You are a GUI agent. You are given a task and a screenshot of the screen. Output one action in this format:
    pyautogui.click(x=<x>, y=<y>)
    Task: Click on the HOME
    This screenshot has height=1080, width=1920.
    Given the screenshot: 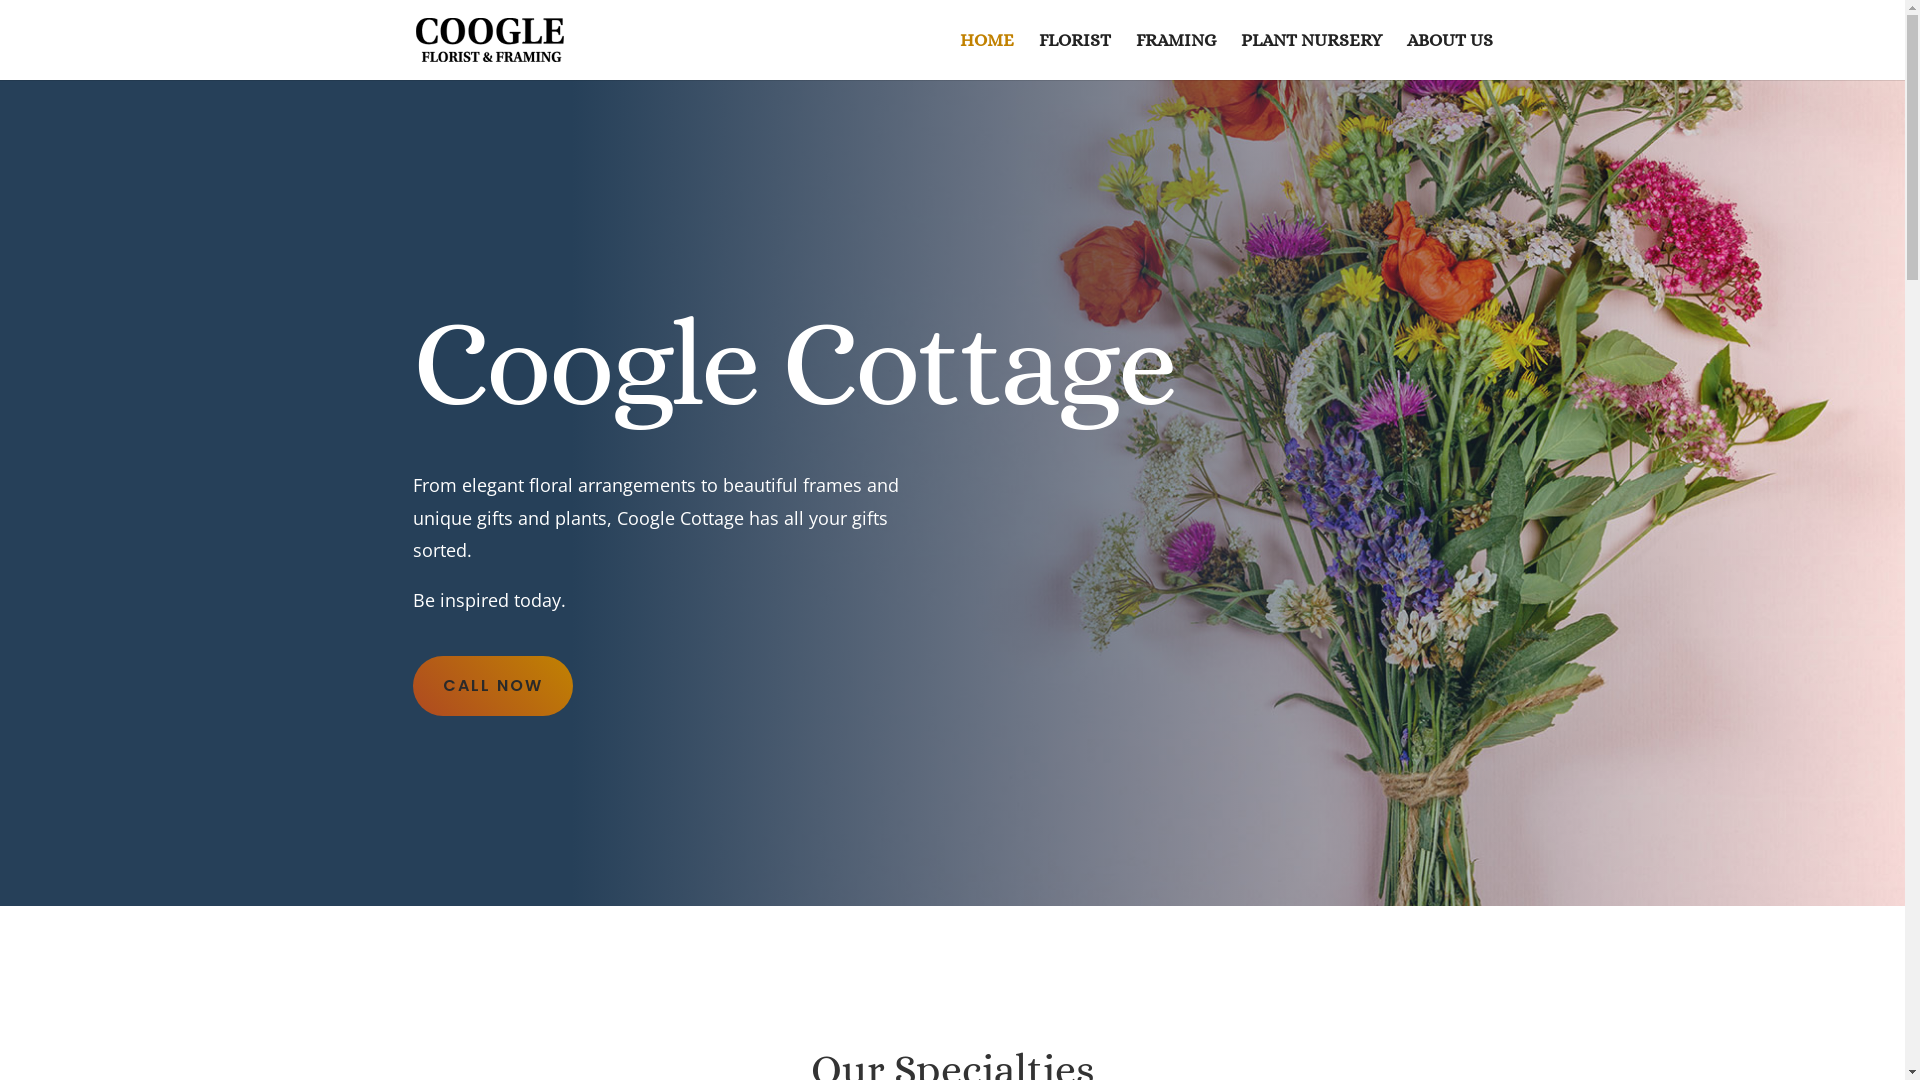 What is the action you would take?
    pyautogui.click(x=986, y=56)
    